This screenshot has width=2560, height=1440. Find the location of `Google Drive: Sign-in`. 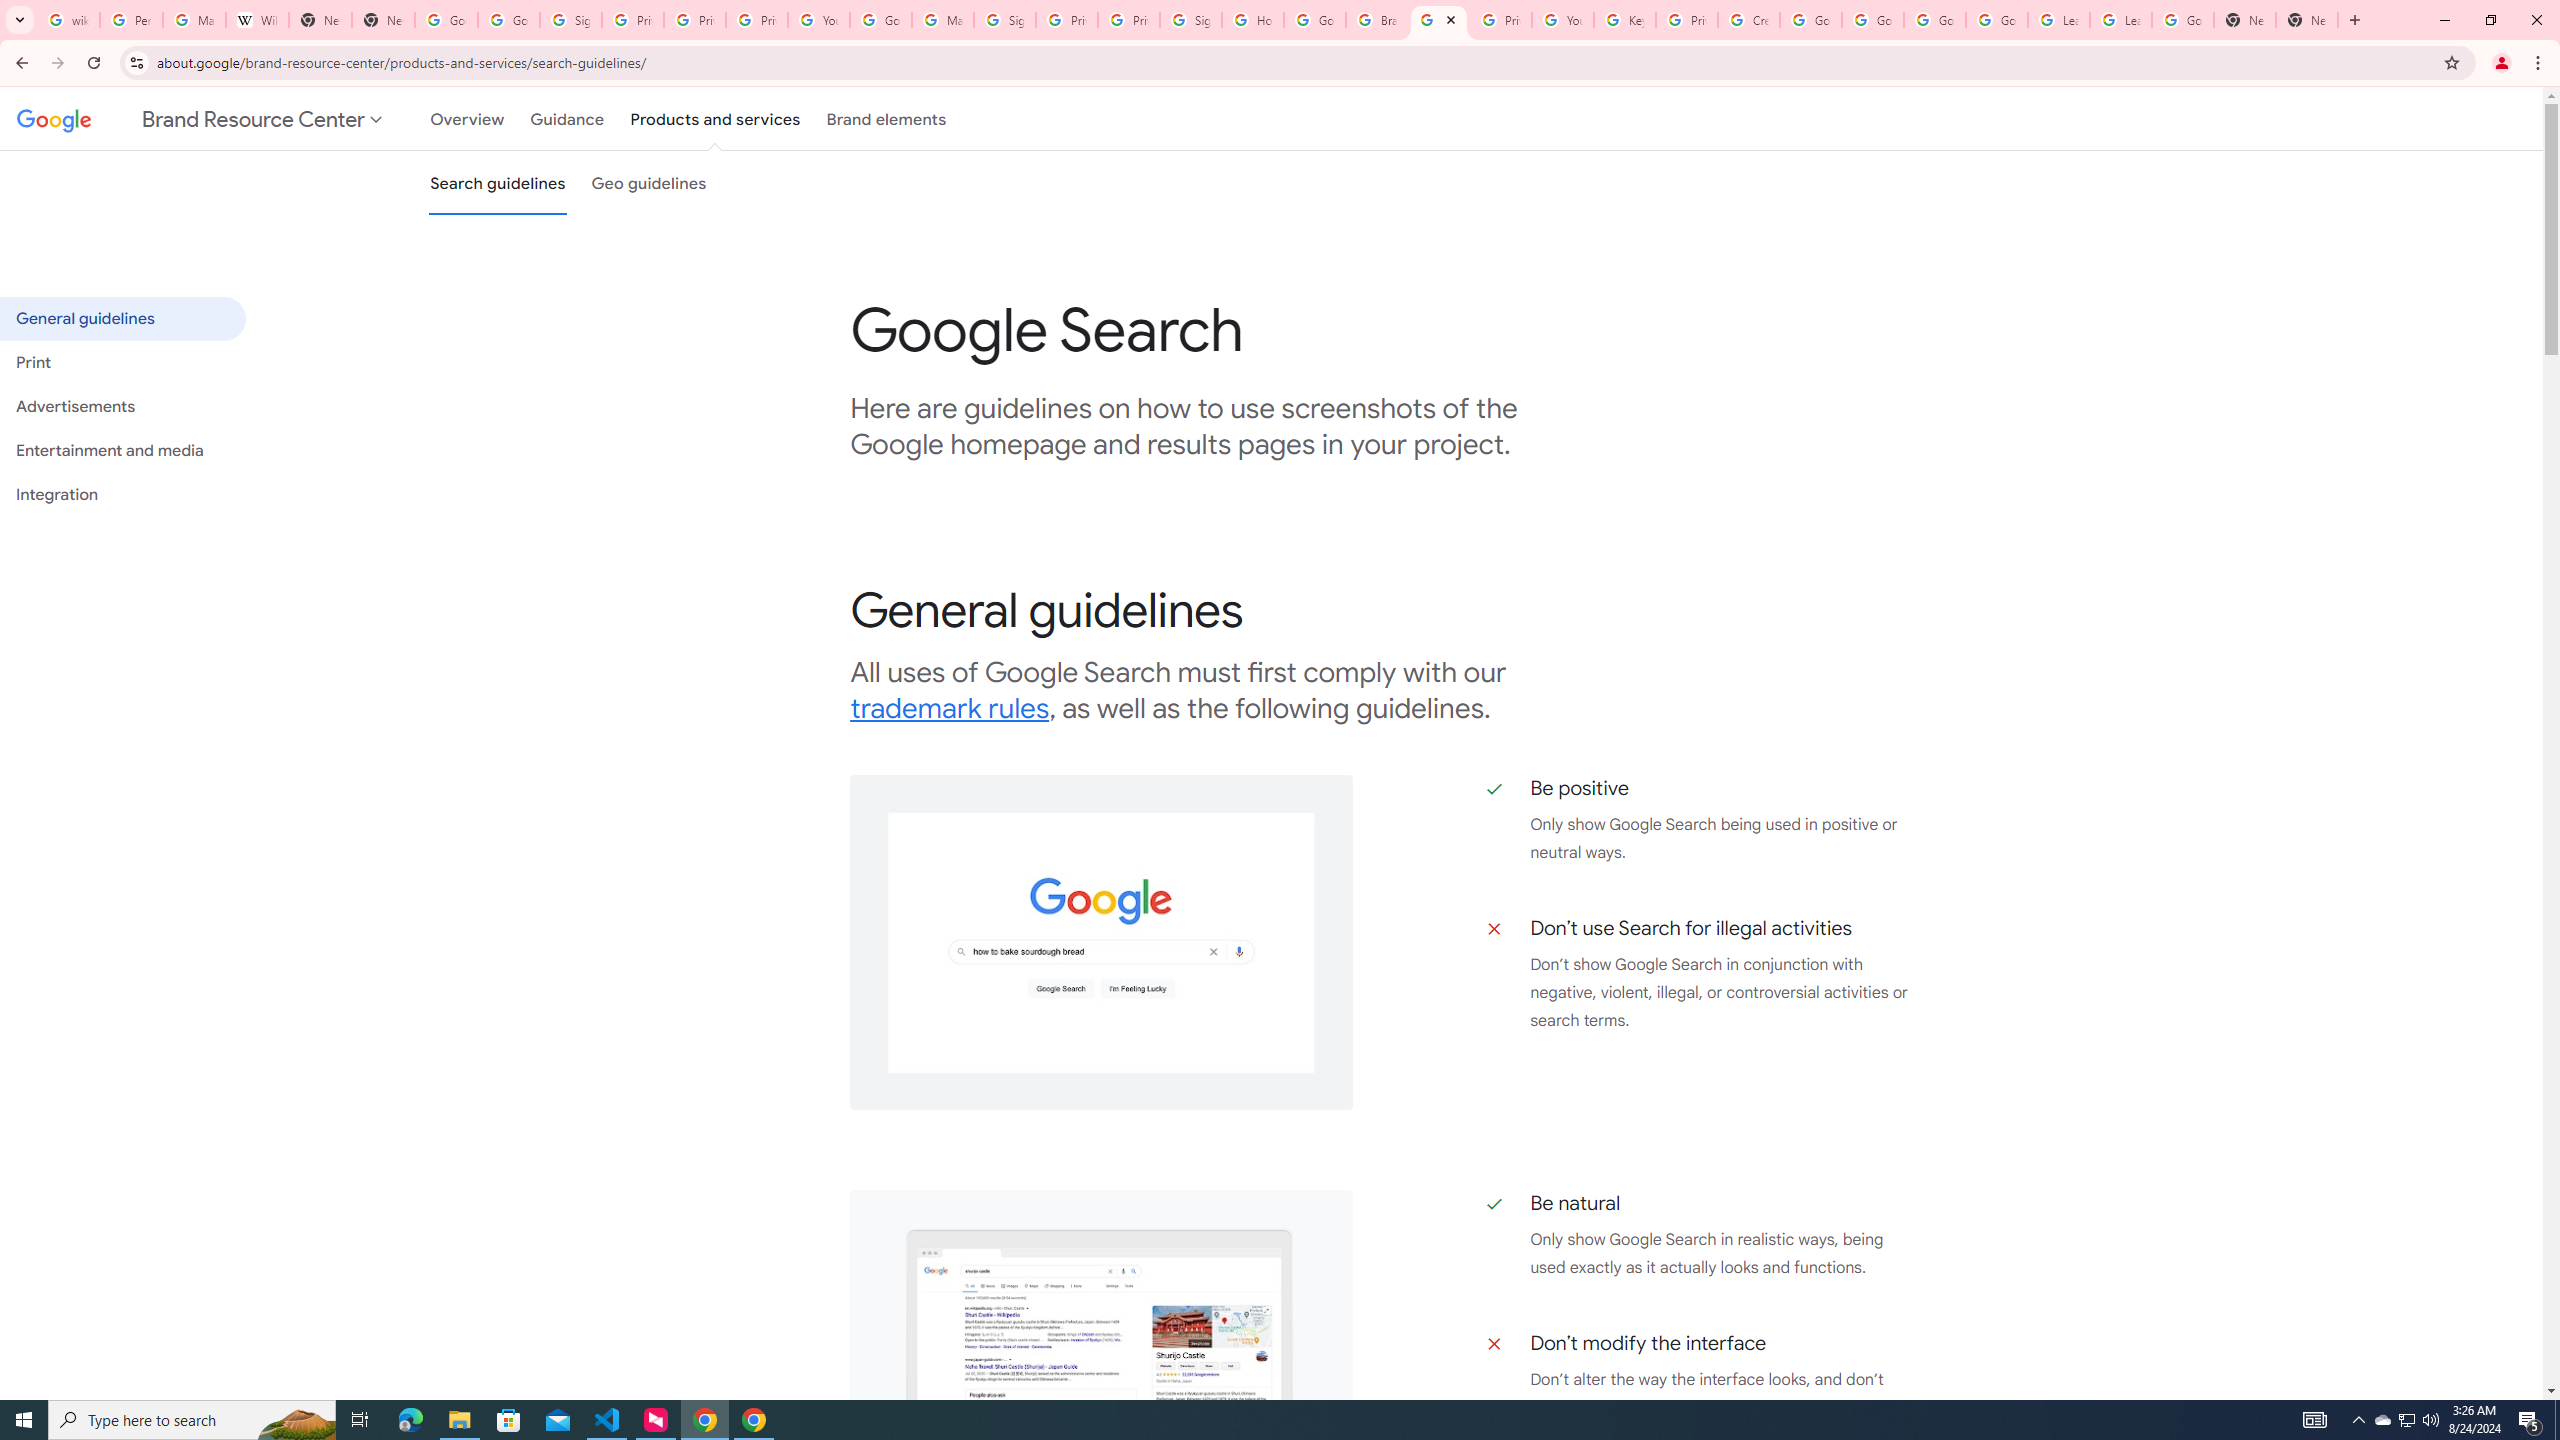

Google Drive: Sign-in is located at coordinates (508, 20).